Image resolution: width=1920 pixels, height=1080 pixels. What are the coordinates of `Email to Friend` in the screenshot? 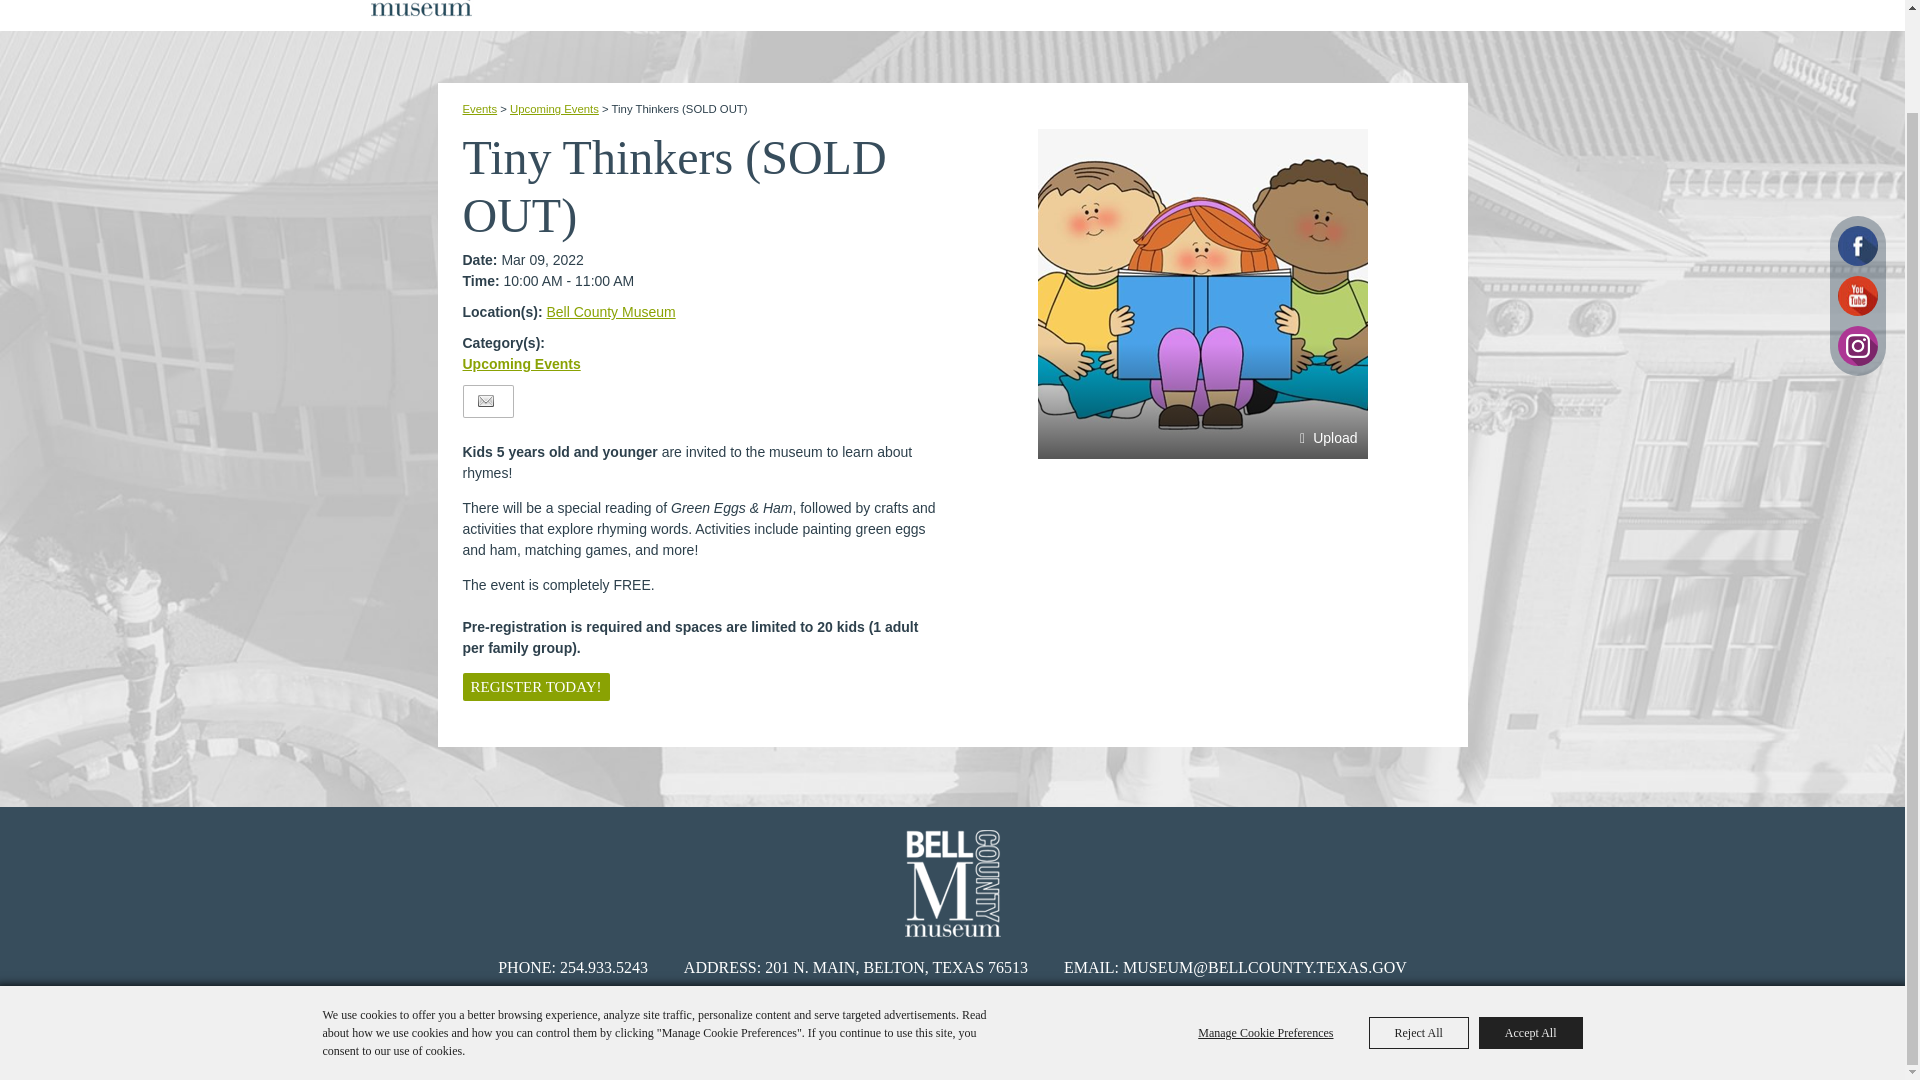 It's located at (486, 402).